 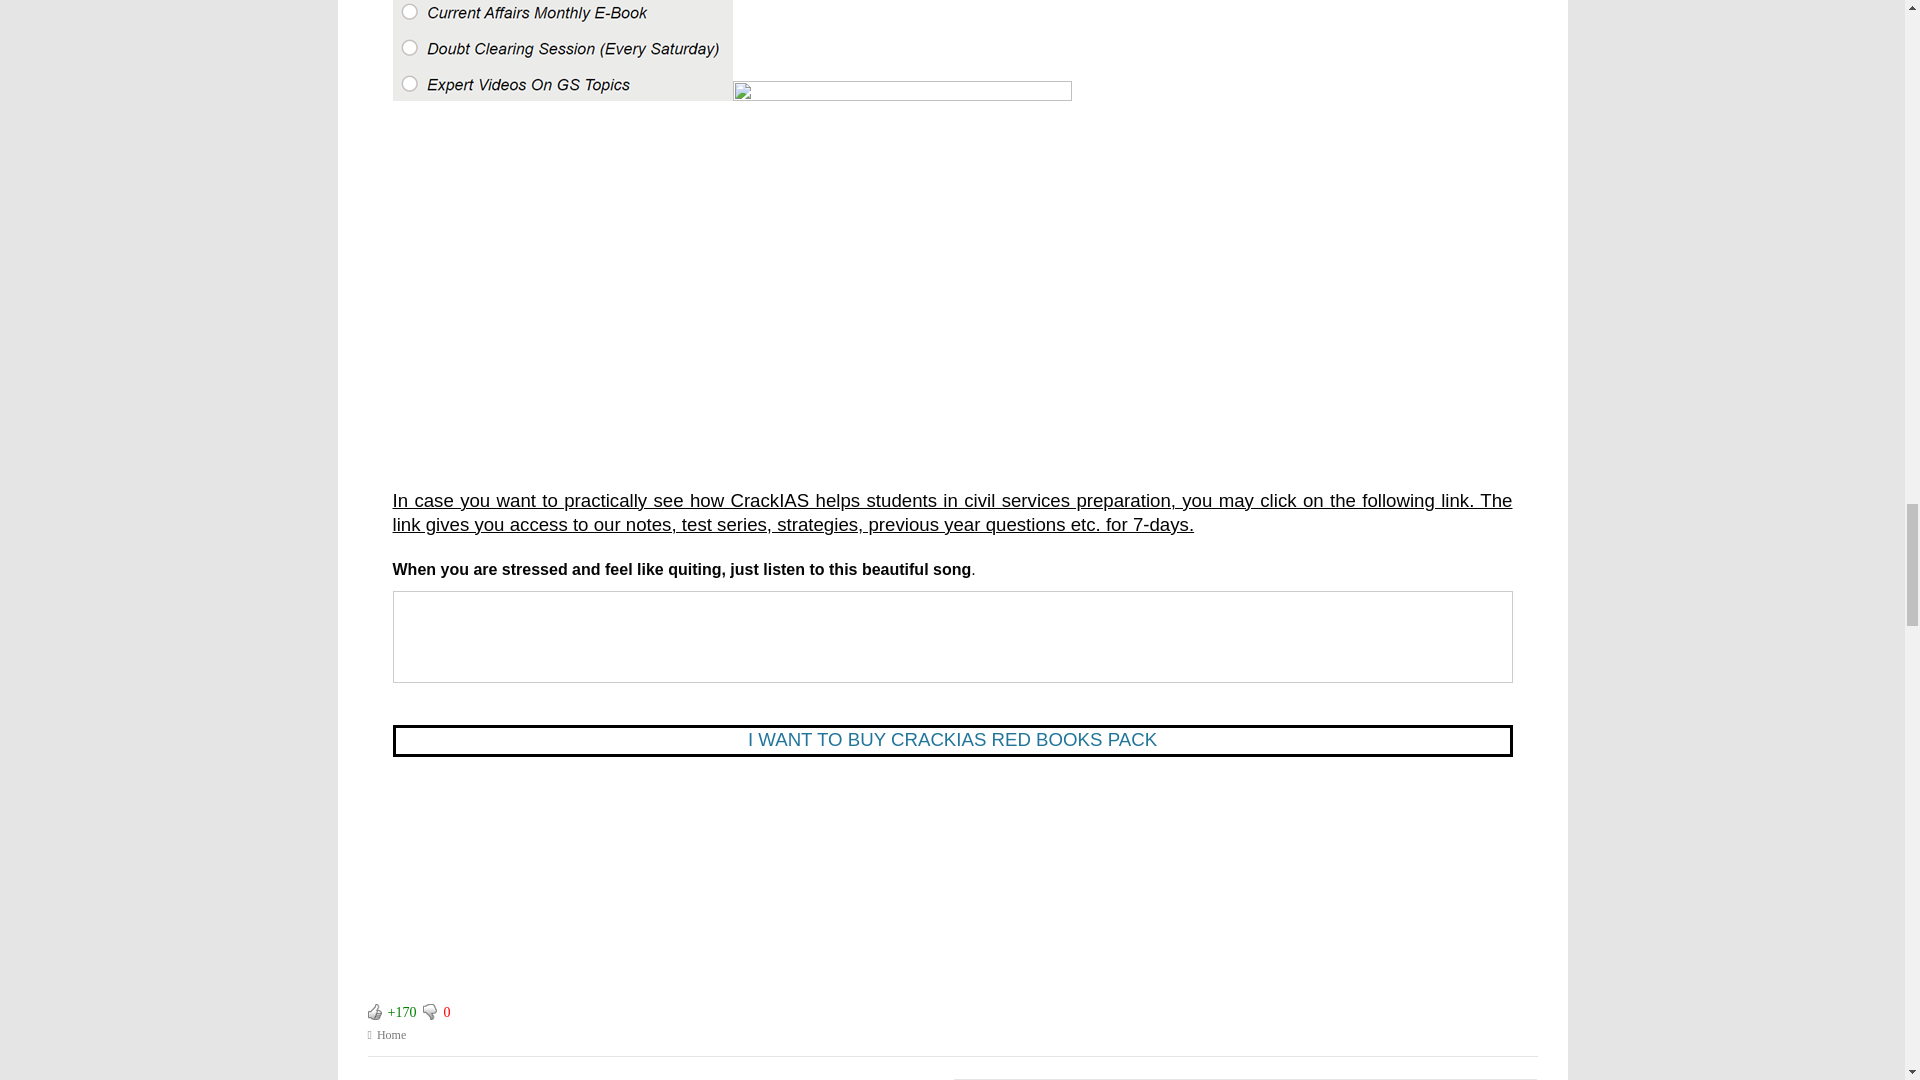 What do you see at coordinates (390, 1035) in the screenshot?
I see `Home` at bounding box center [390, 1035].